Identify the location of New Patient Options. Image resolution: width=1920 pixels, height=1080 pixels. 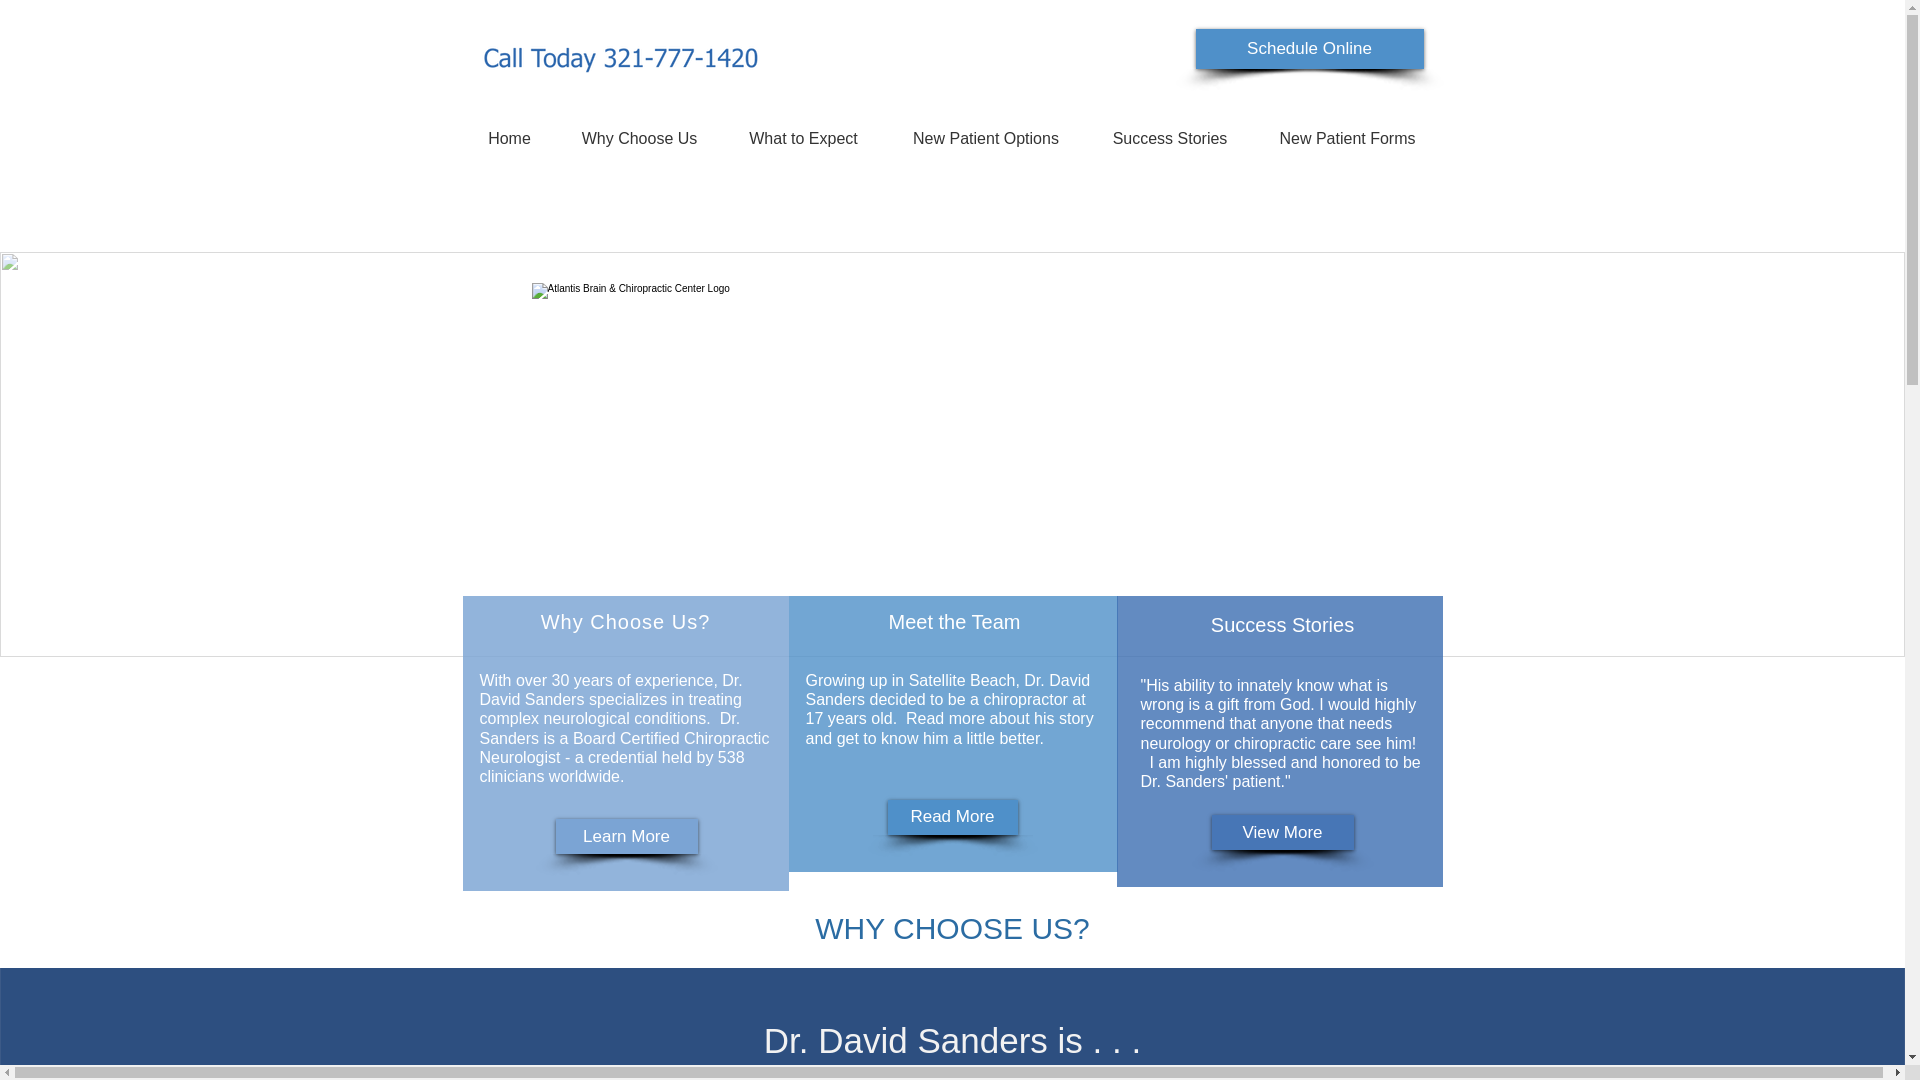
(984, 138).